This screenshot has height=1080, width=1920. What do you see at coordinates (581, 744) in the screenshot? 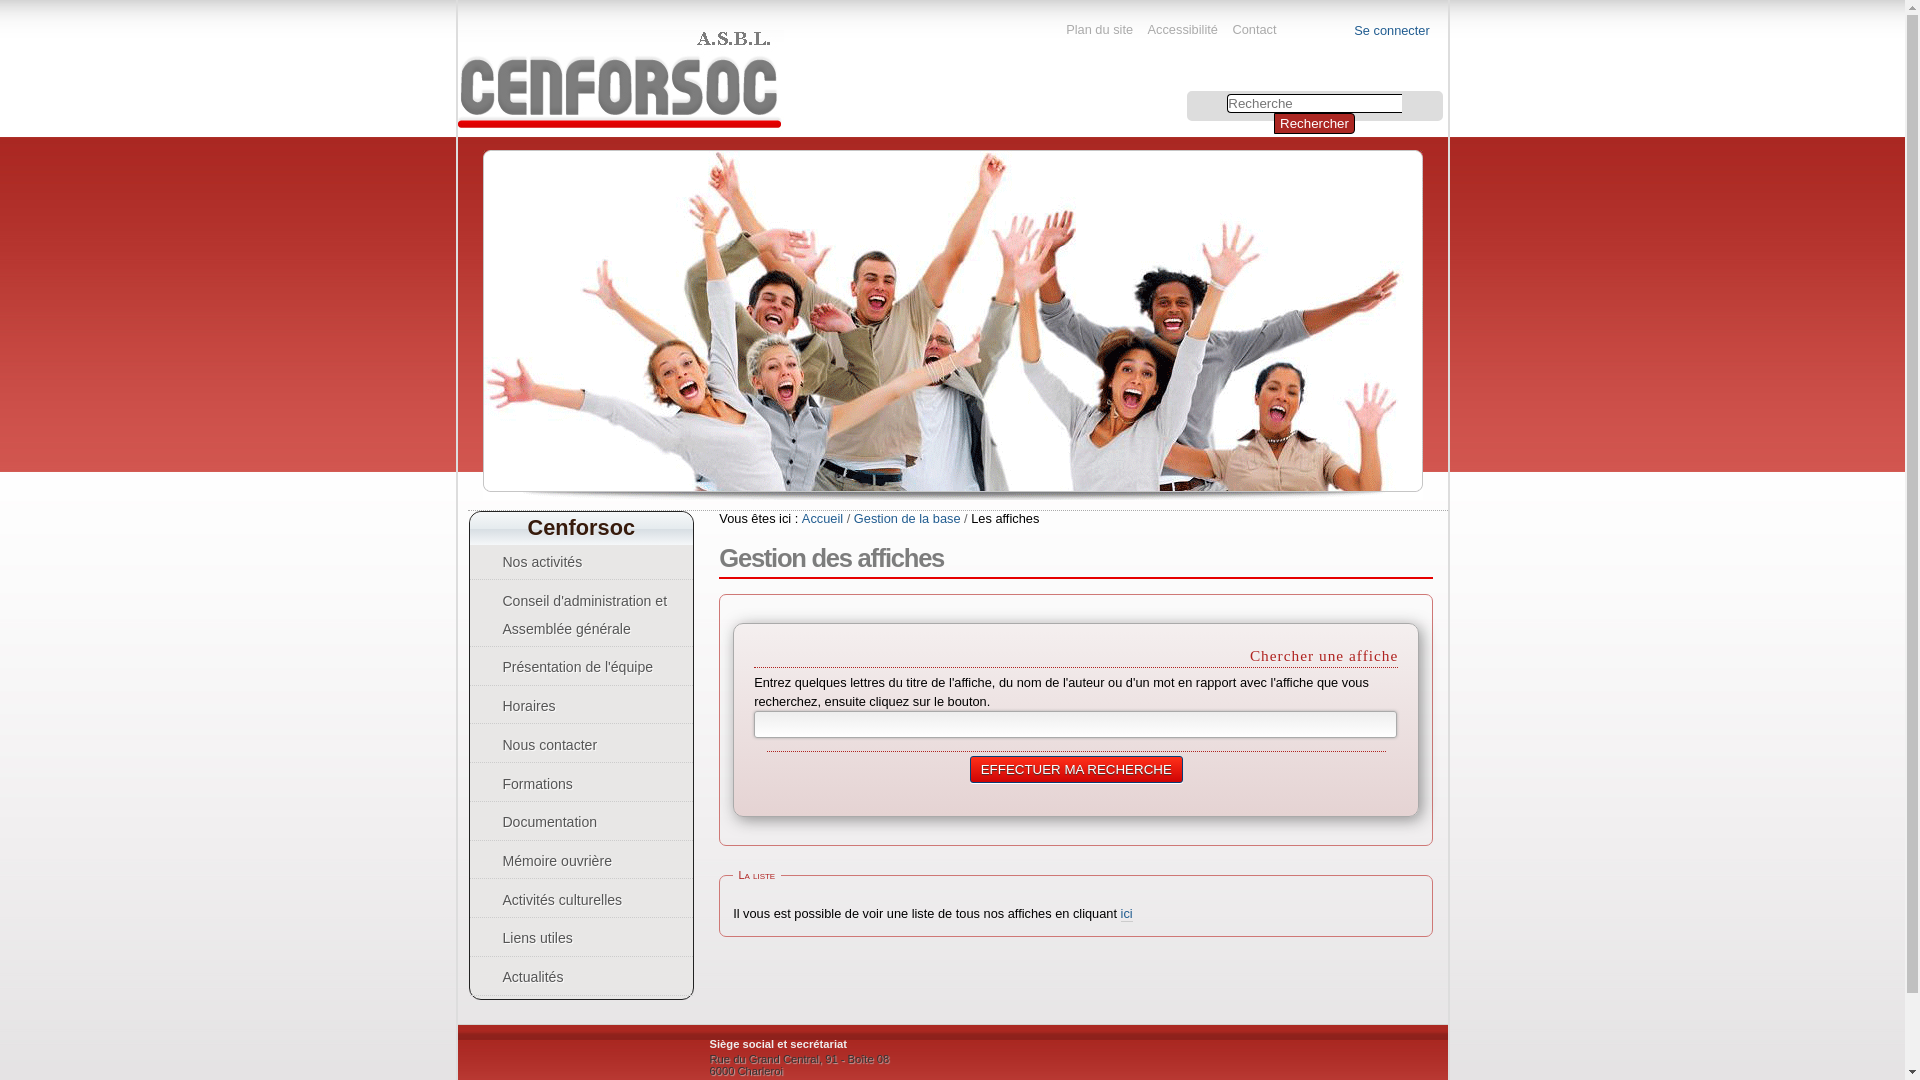
I see `Nous contacter` at bounding box center [581, 744].